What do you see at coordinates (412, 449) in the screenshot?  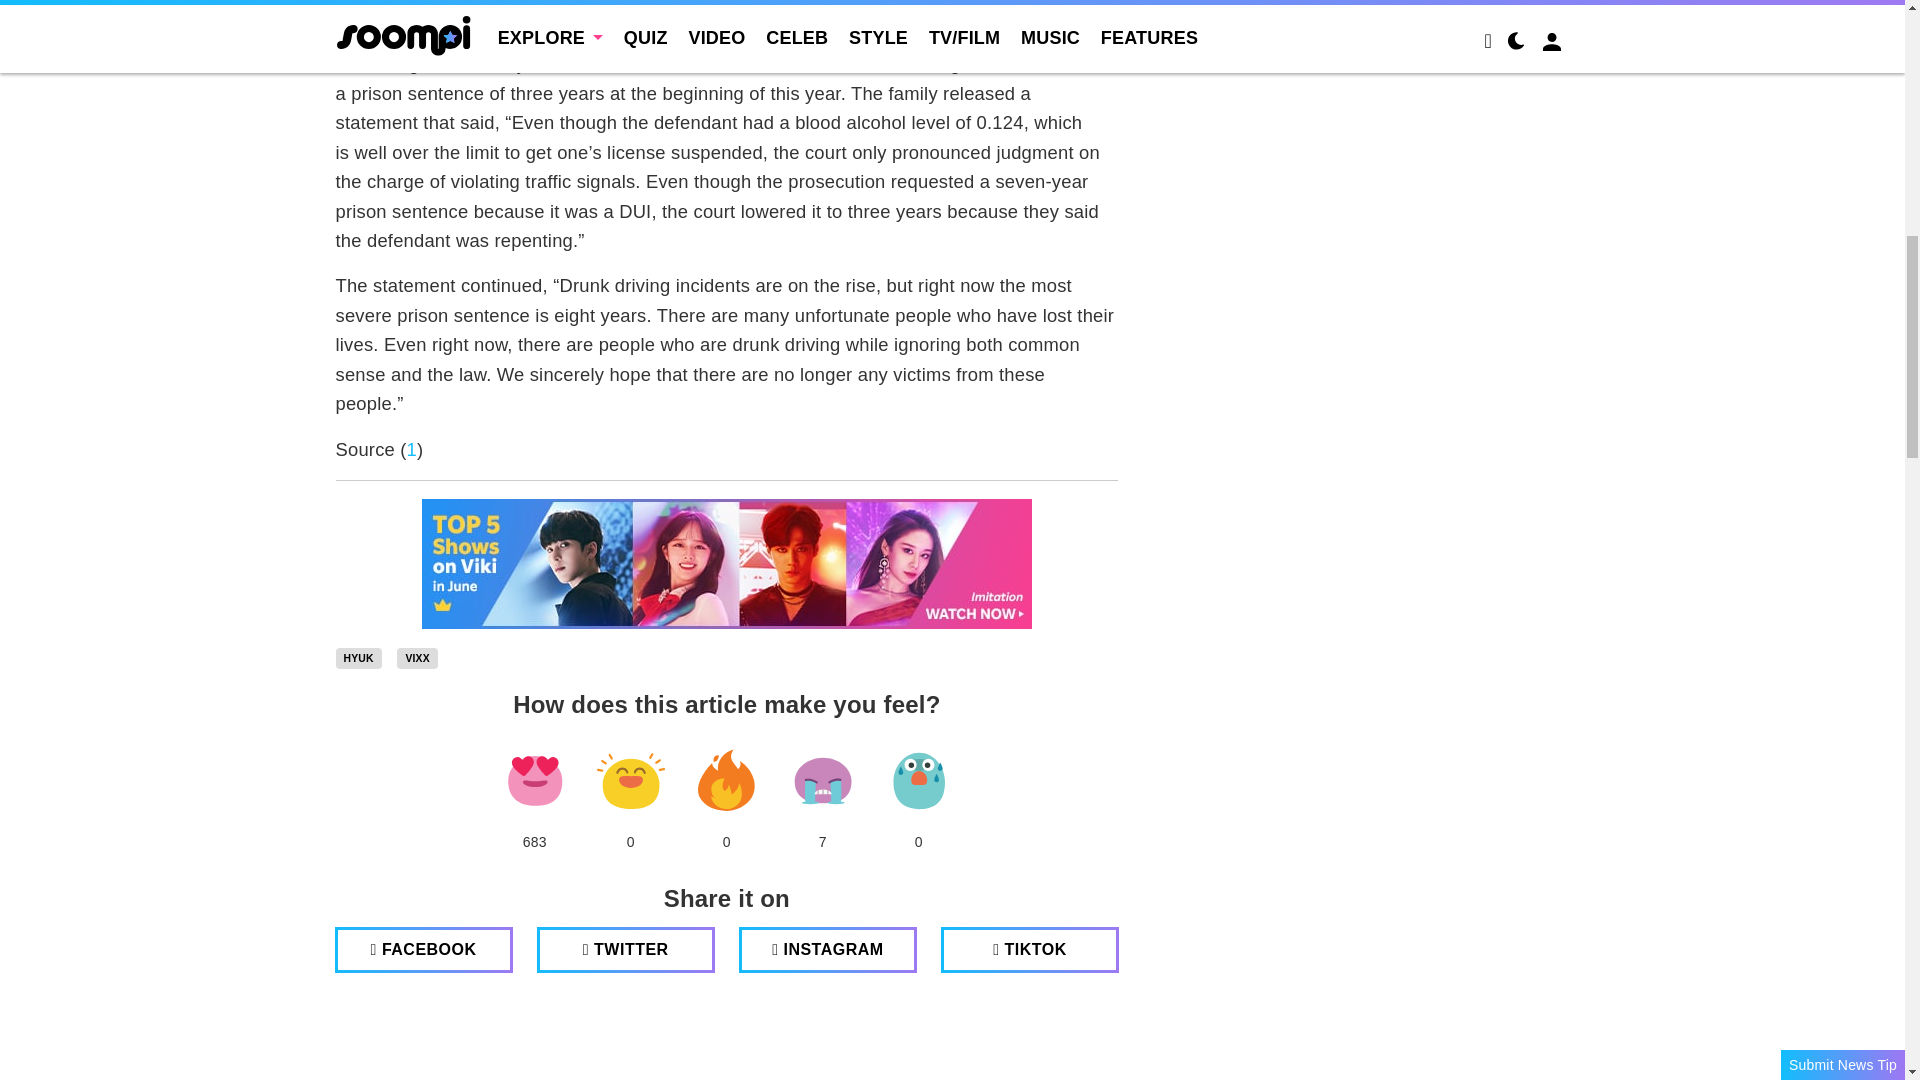 I see `1` at bounding box center [412, 449].